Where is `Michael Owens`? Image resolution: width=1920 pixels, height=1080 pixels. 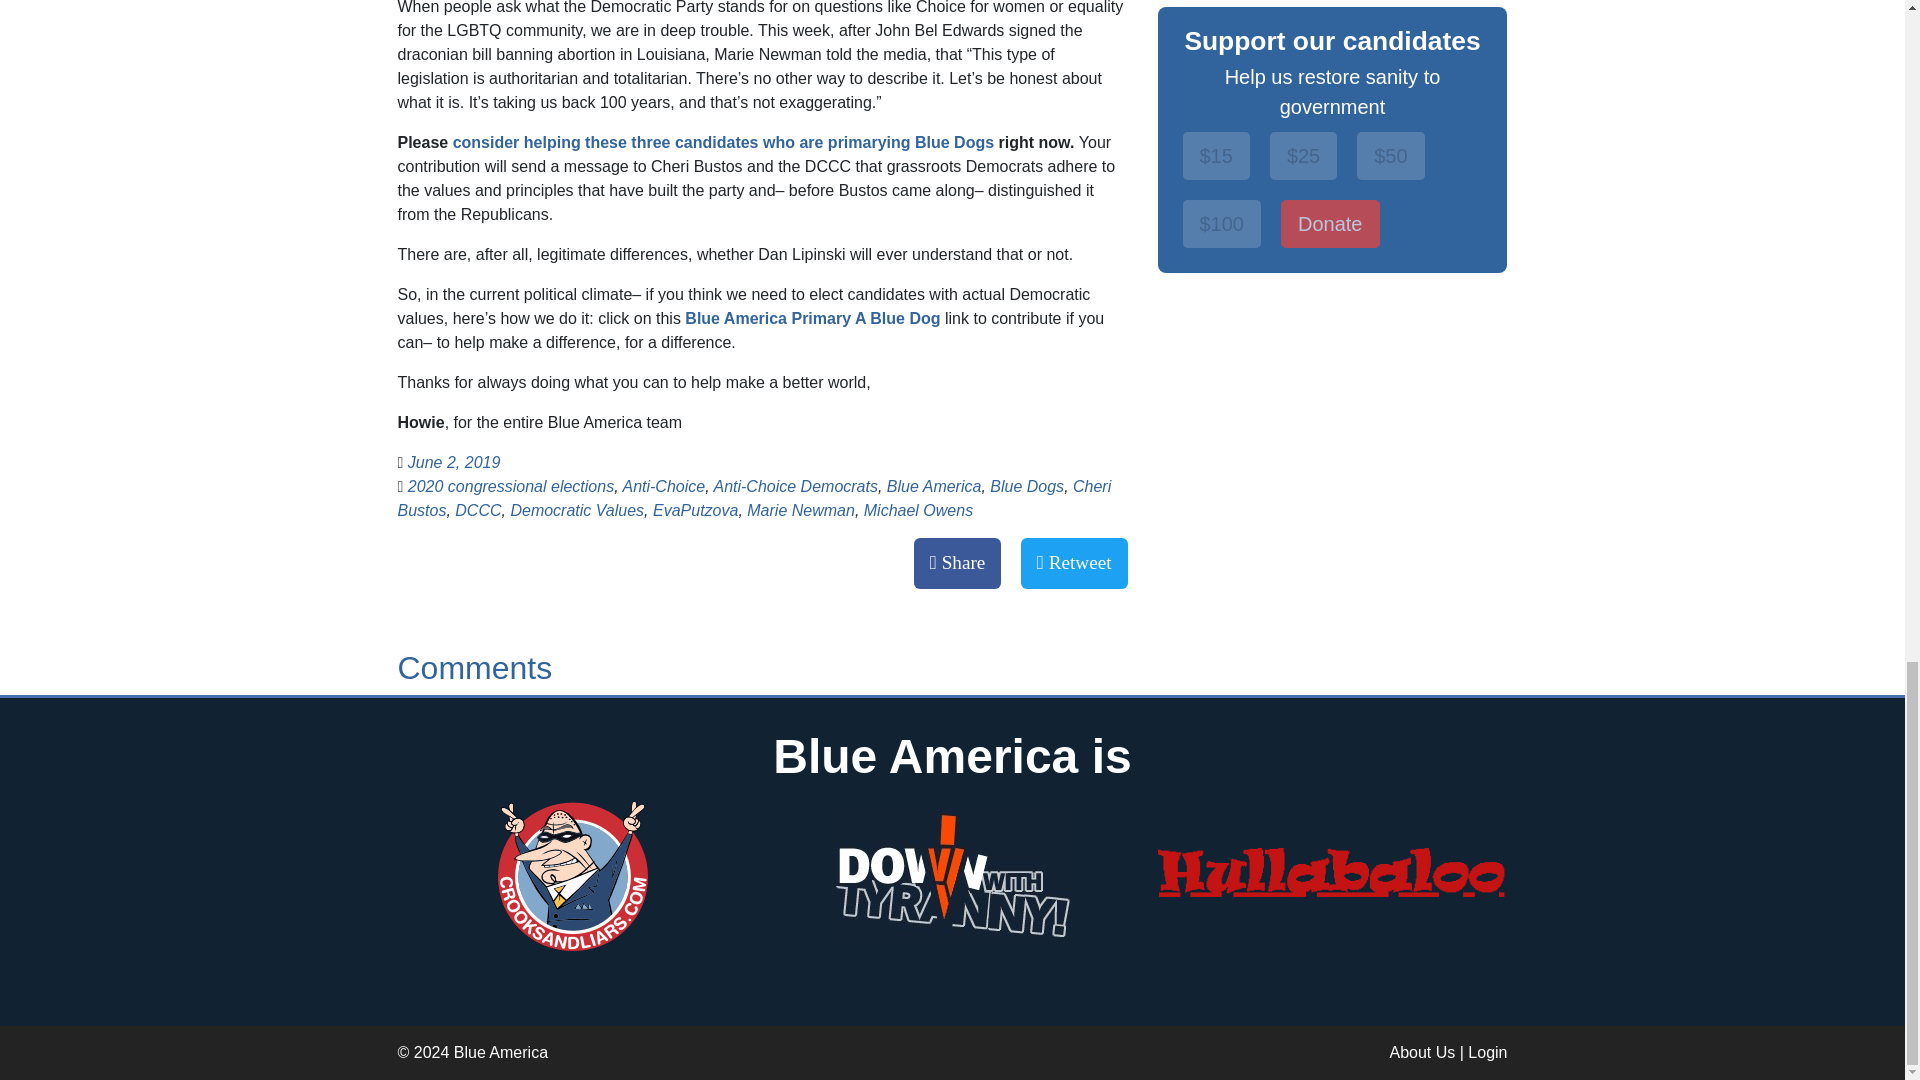 Michael Owens is located at coordinates (918, 510).